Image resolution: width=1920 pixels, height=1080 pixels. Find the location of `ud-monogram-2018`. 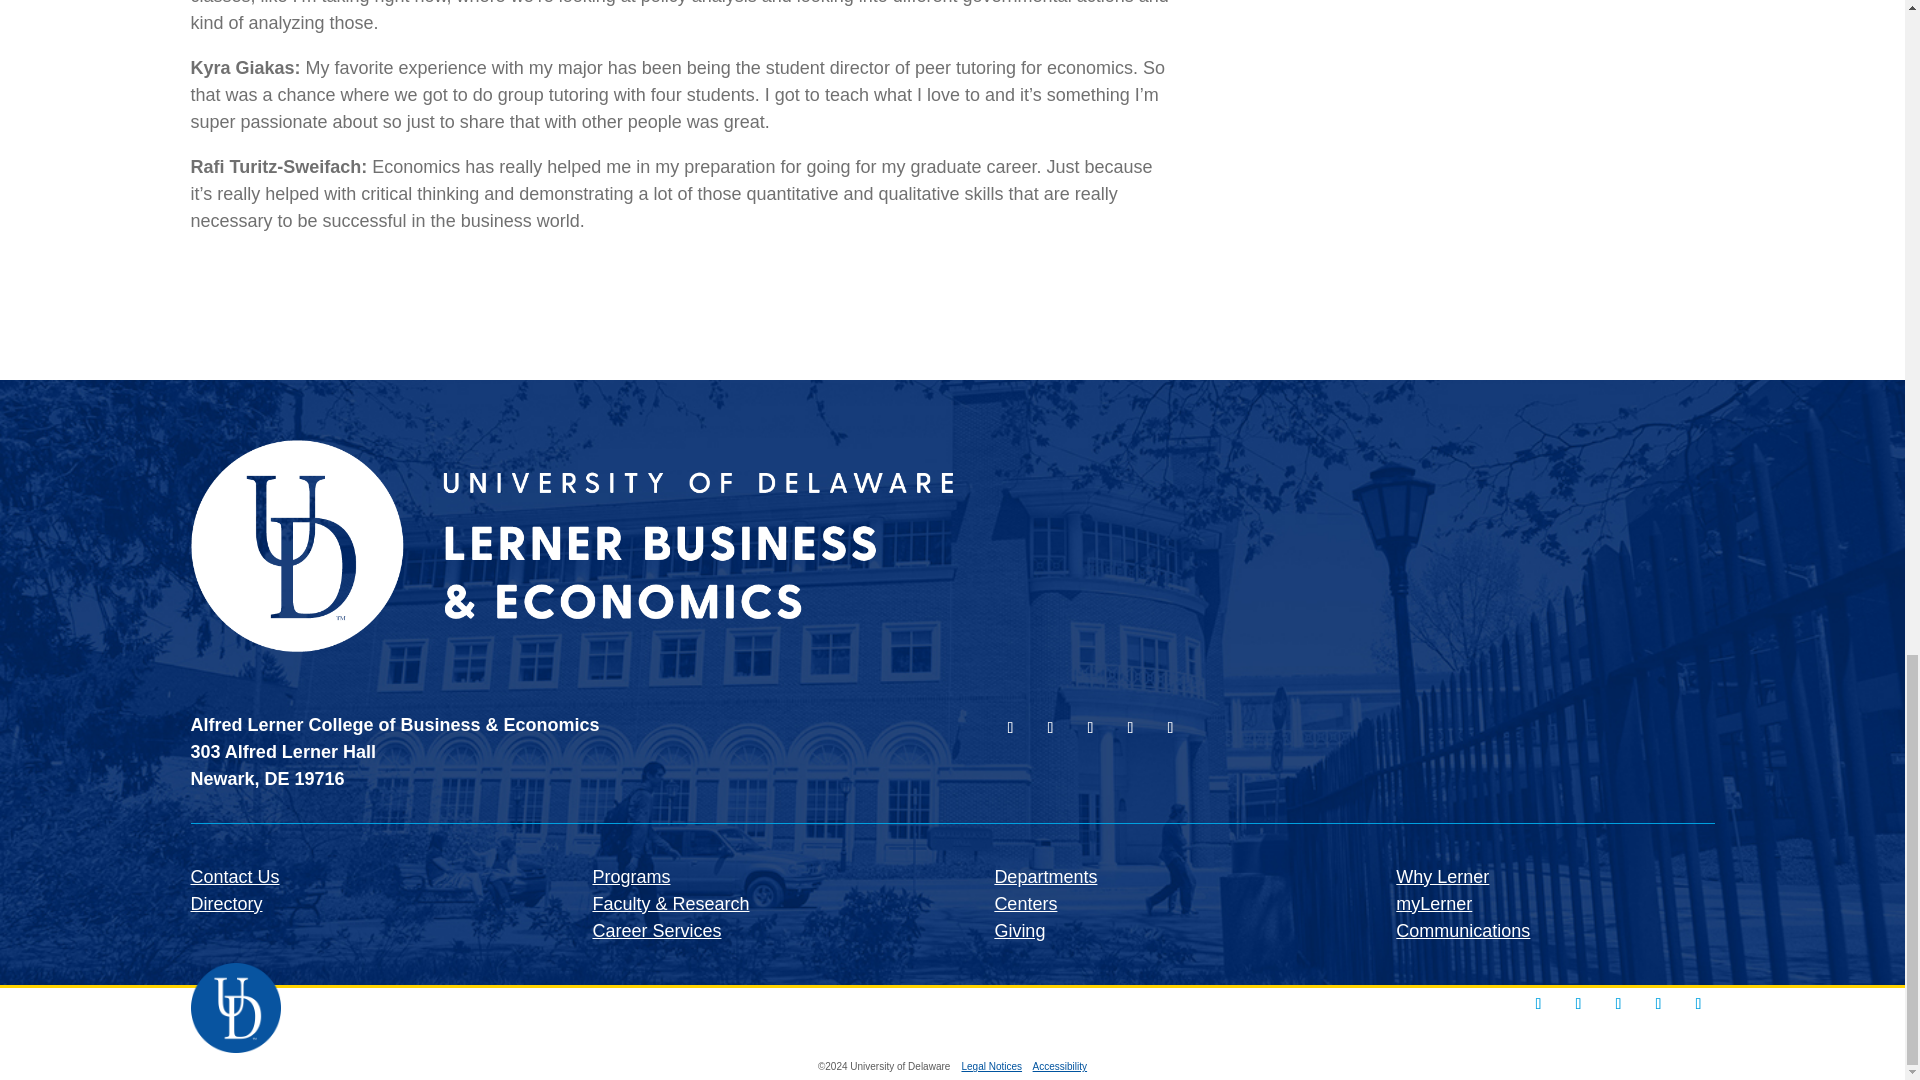

ud-monogram-2018 is located at coordinates (235, 1008).